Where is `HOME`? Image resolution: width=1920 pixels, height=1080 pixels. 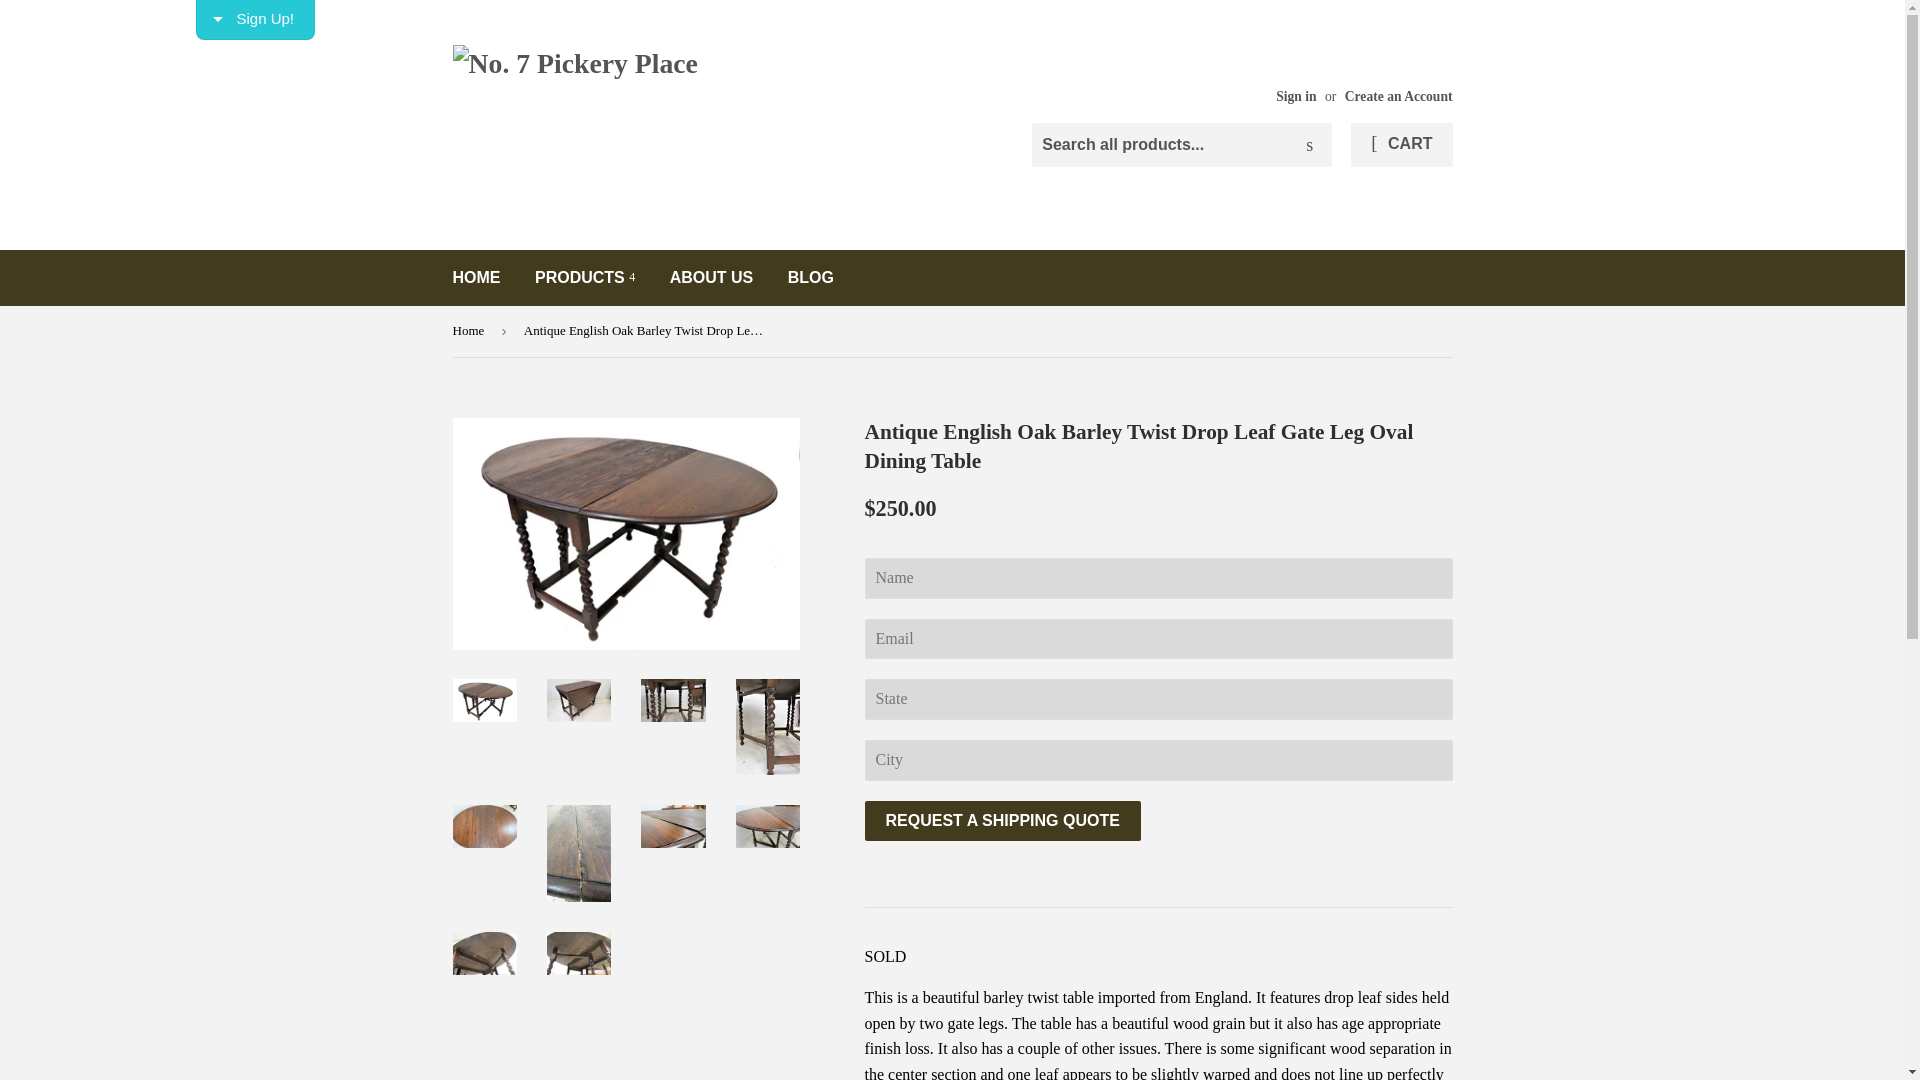 HOME is located at coordinates (476, 277).